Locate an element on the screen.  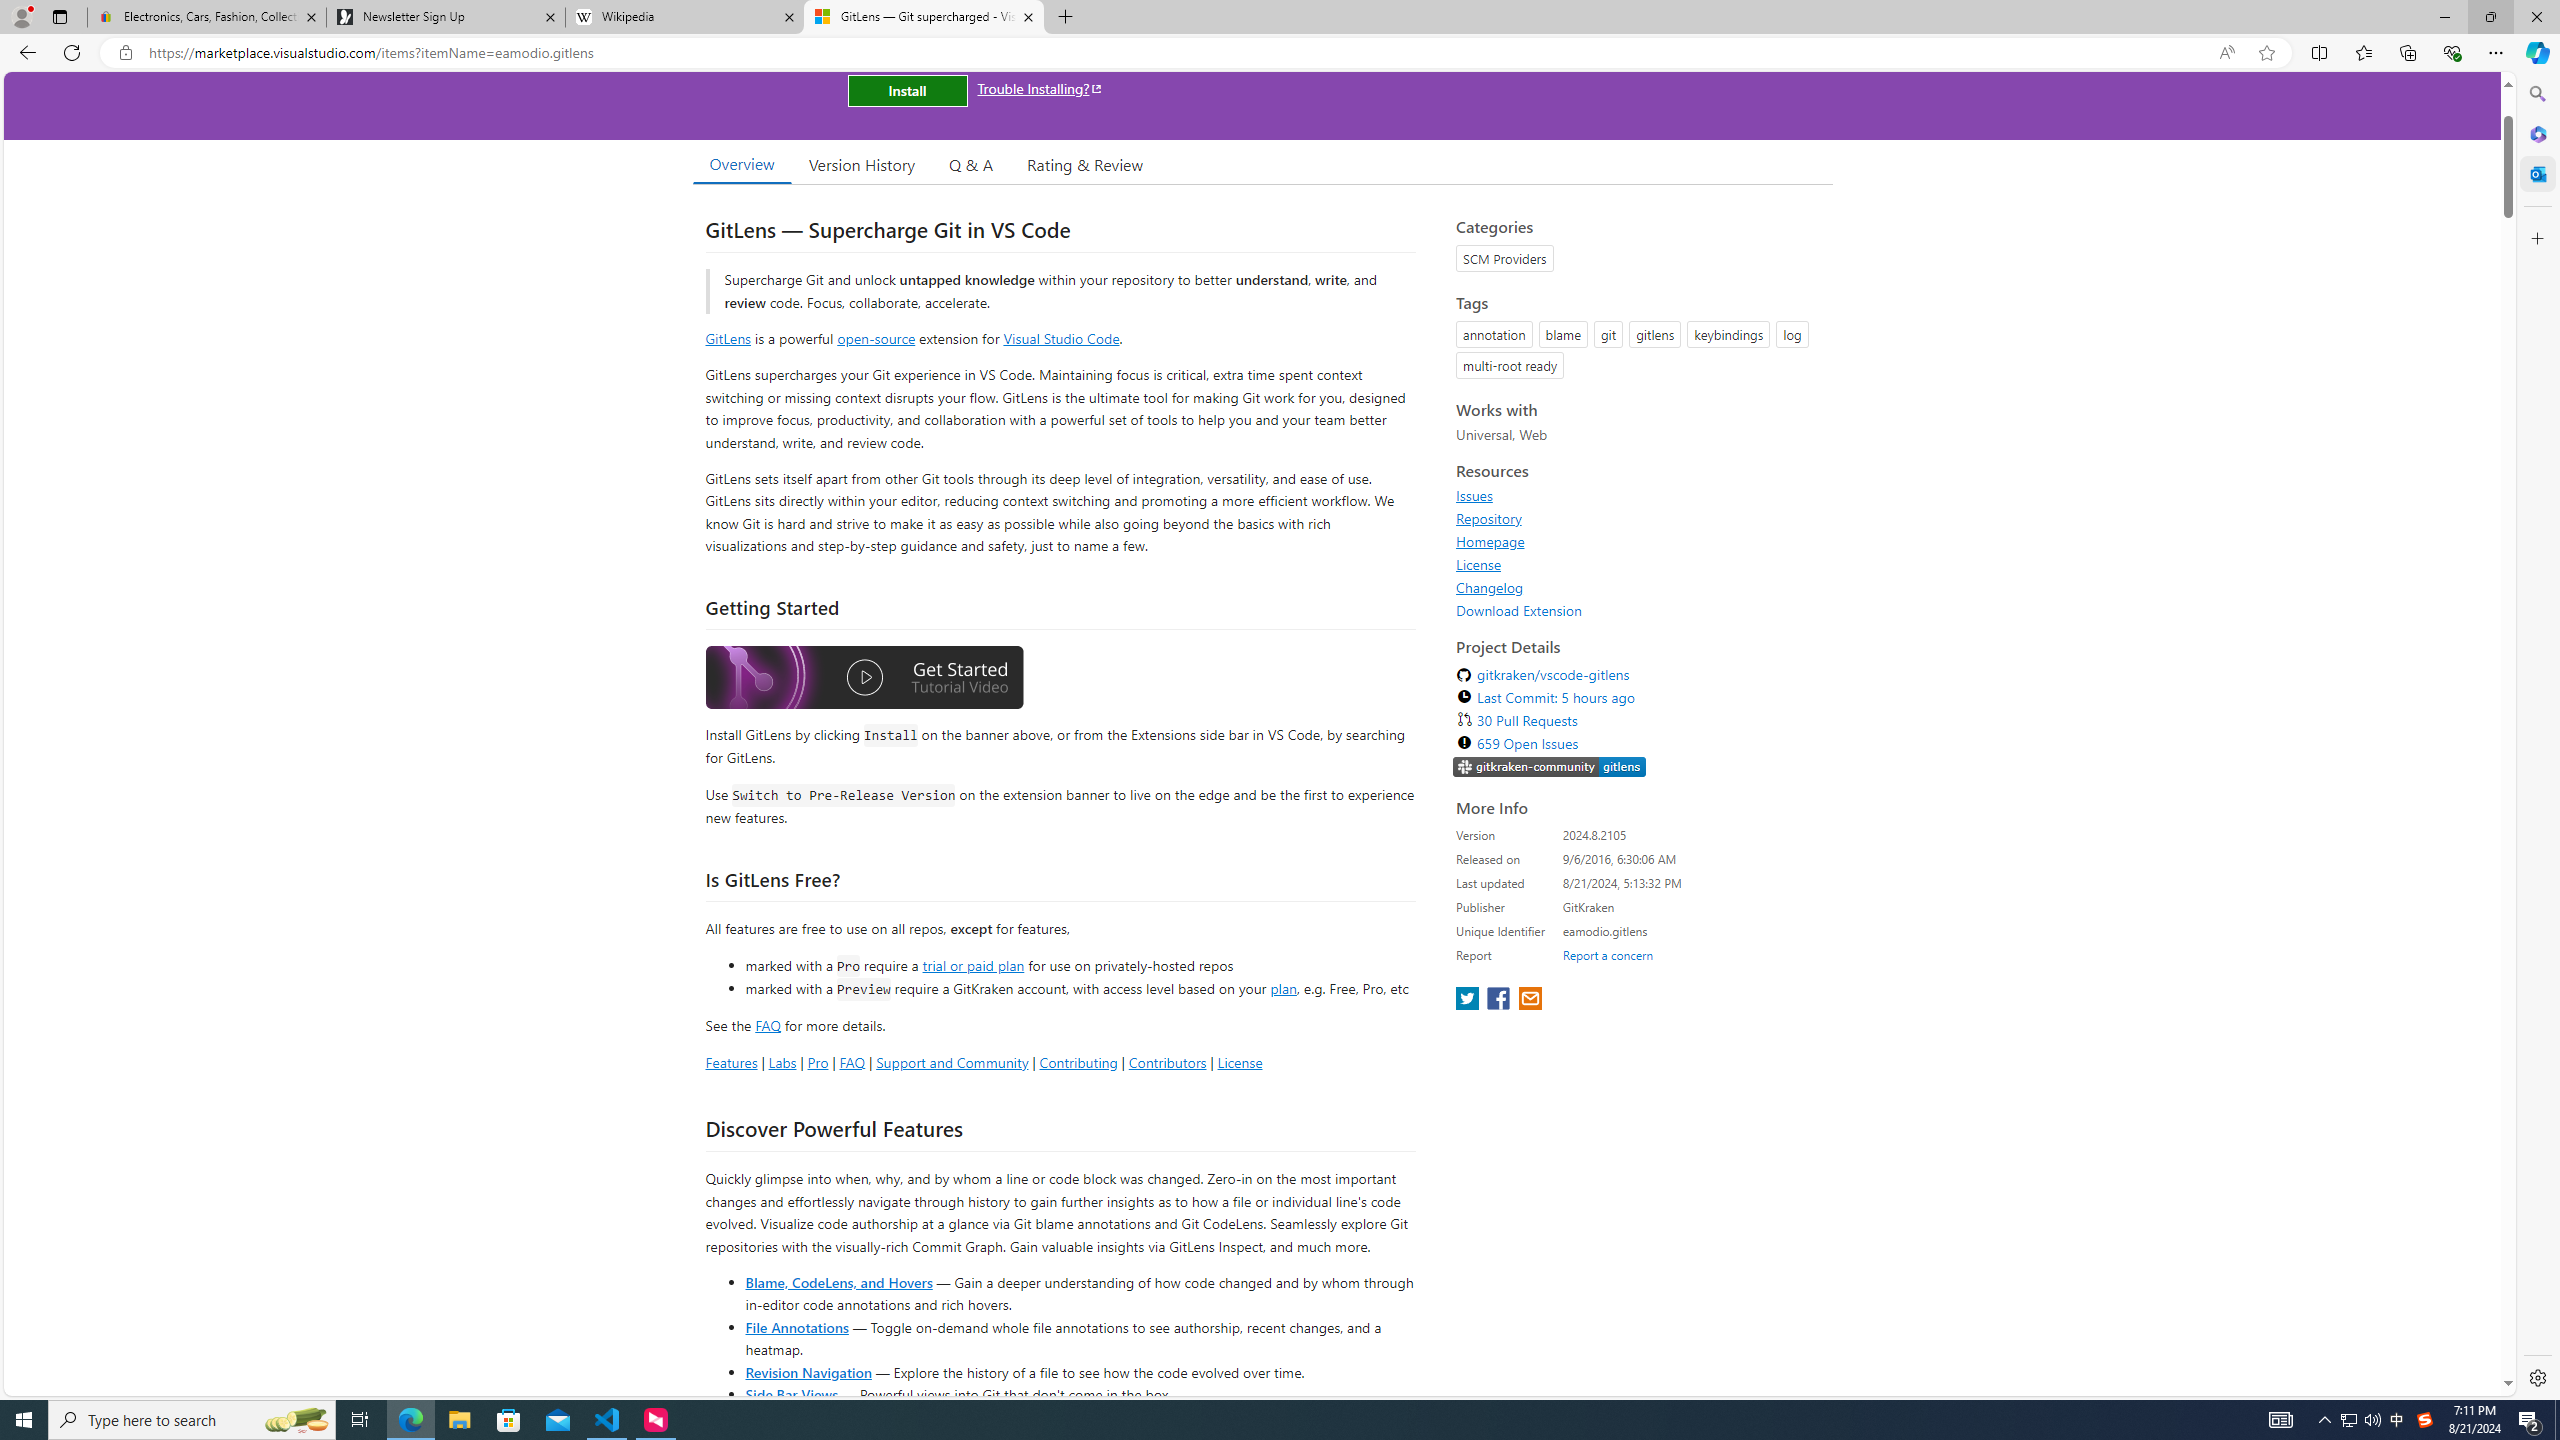
https://slack.gitkraken.com// is located at coordinates (1550, 767).